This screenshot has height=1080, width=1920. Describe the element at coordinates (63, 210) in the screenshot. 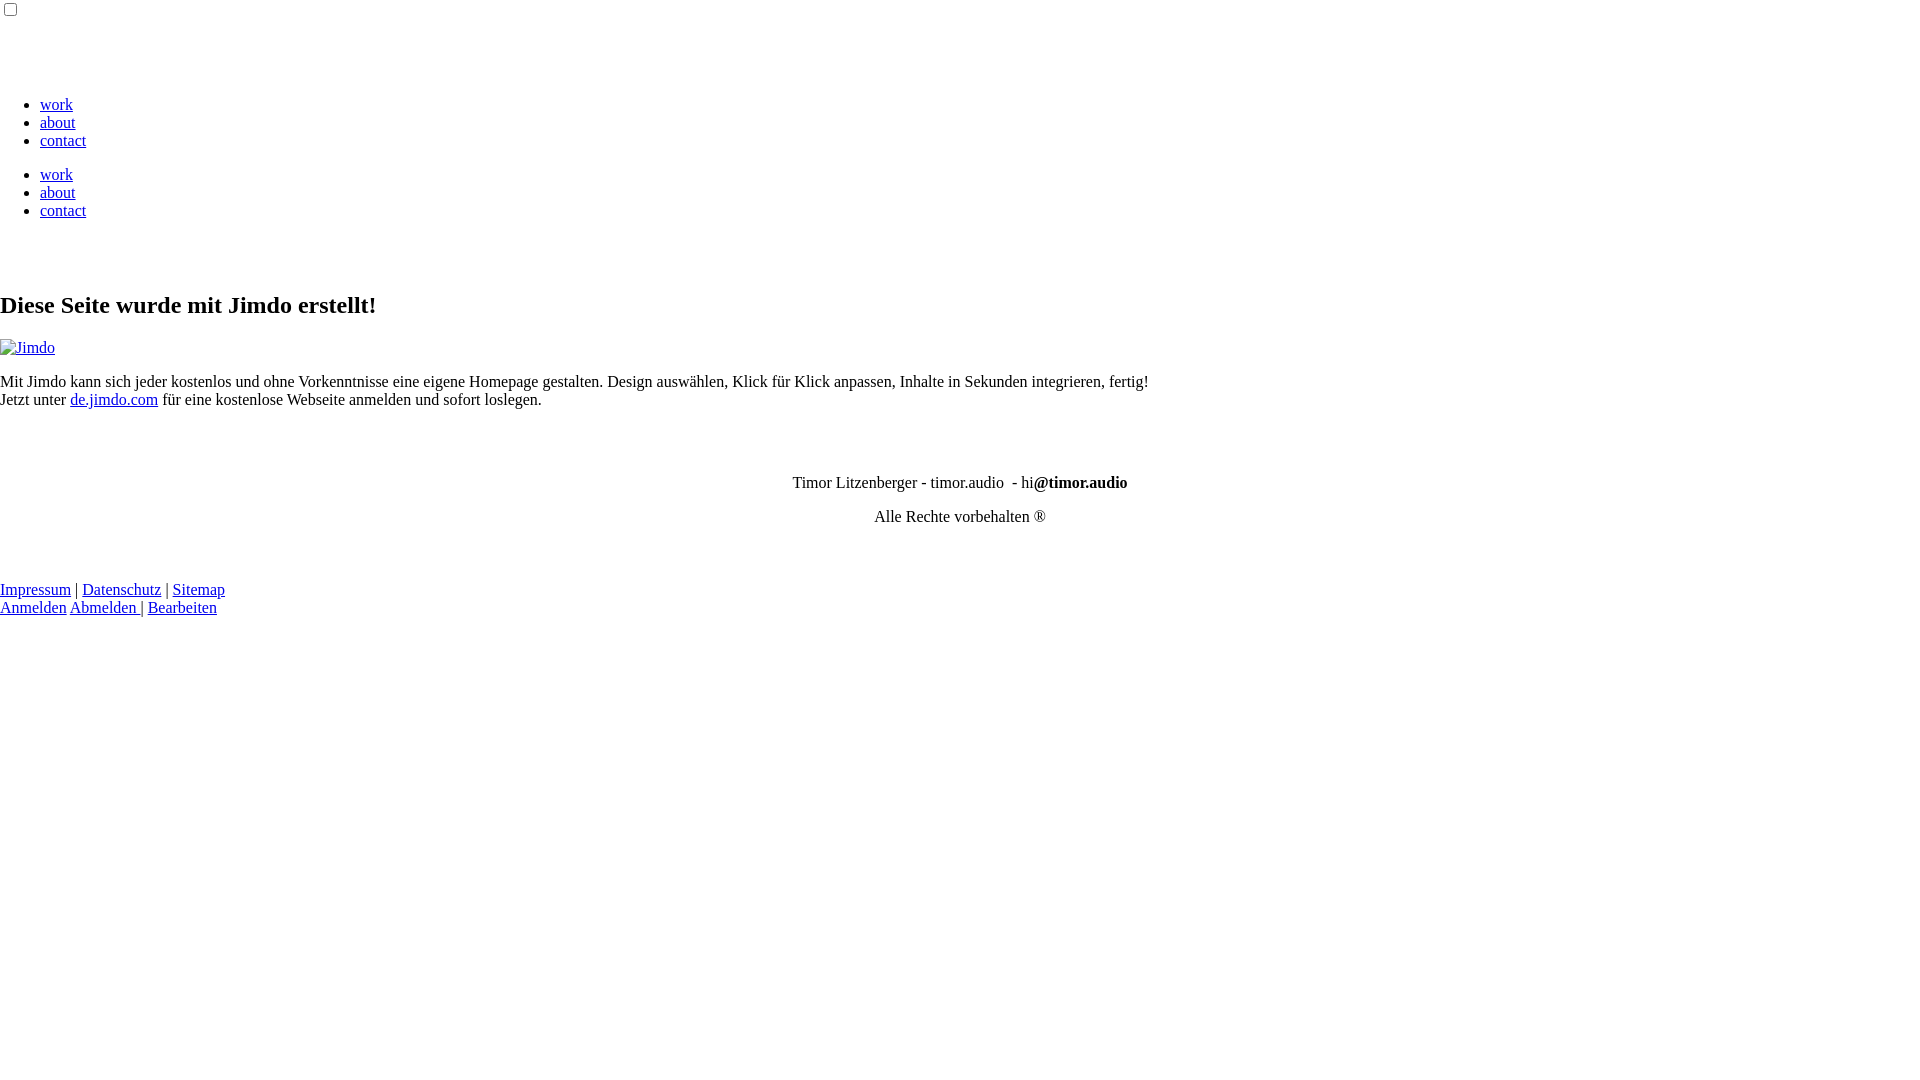

I see `contact` at that location.